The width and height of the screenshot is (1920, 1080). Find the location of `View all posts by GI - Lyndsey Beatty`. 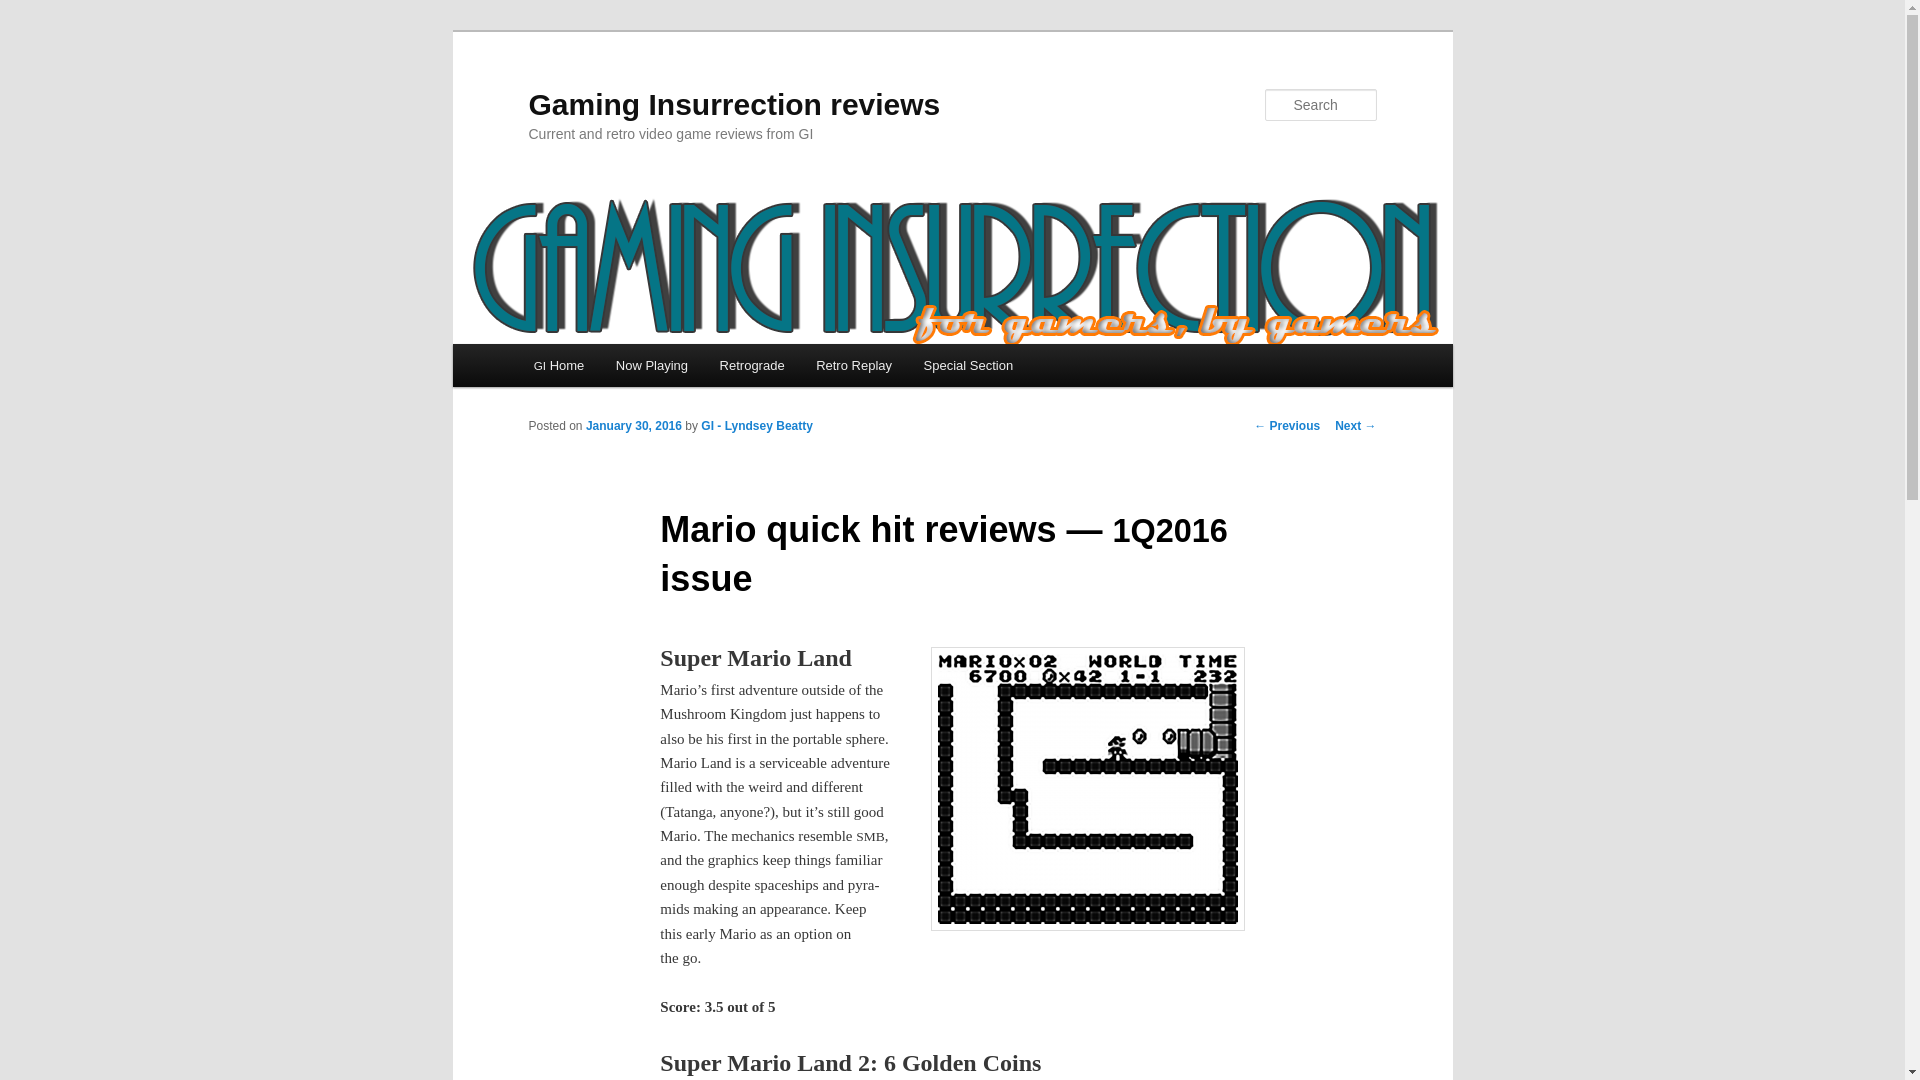

View all posts by GI - Lyndsey Beatty is located at coordinates (756, 426).